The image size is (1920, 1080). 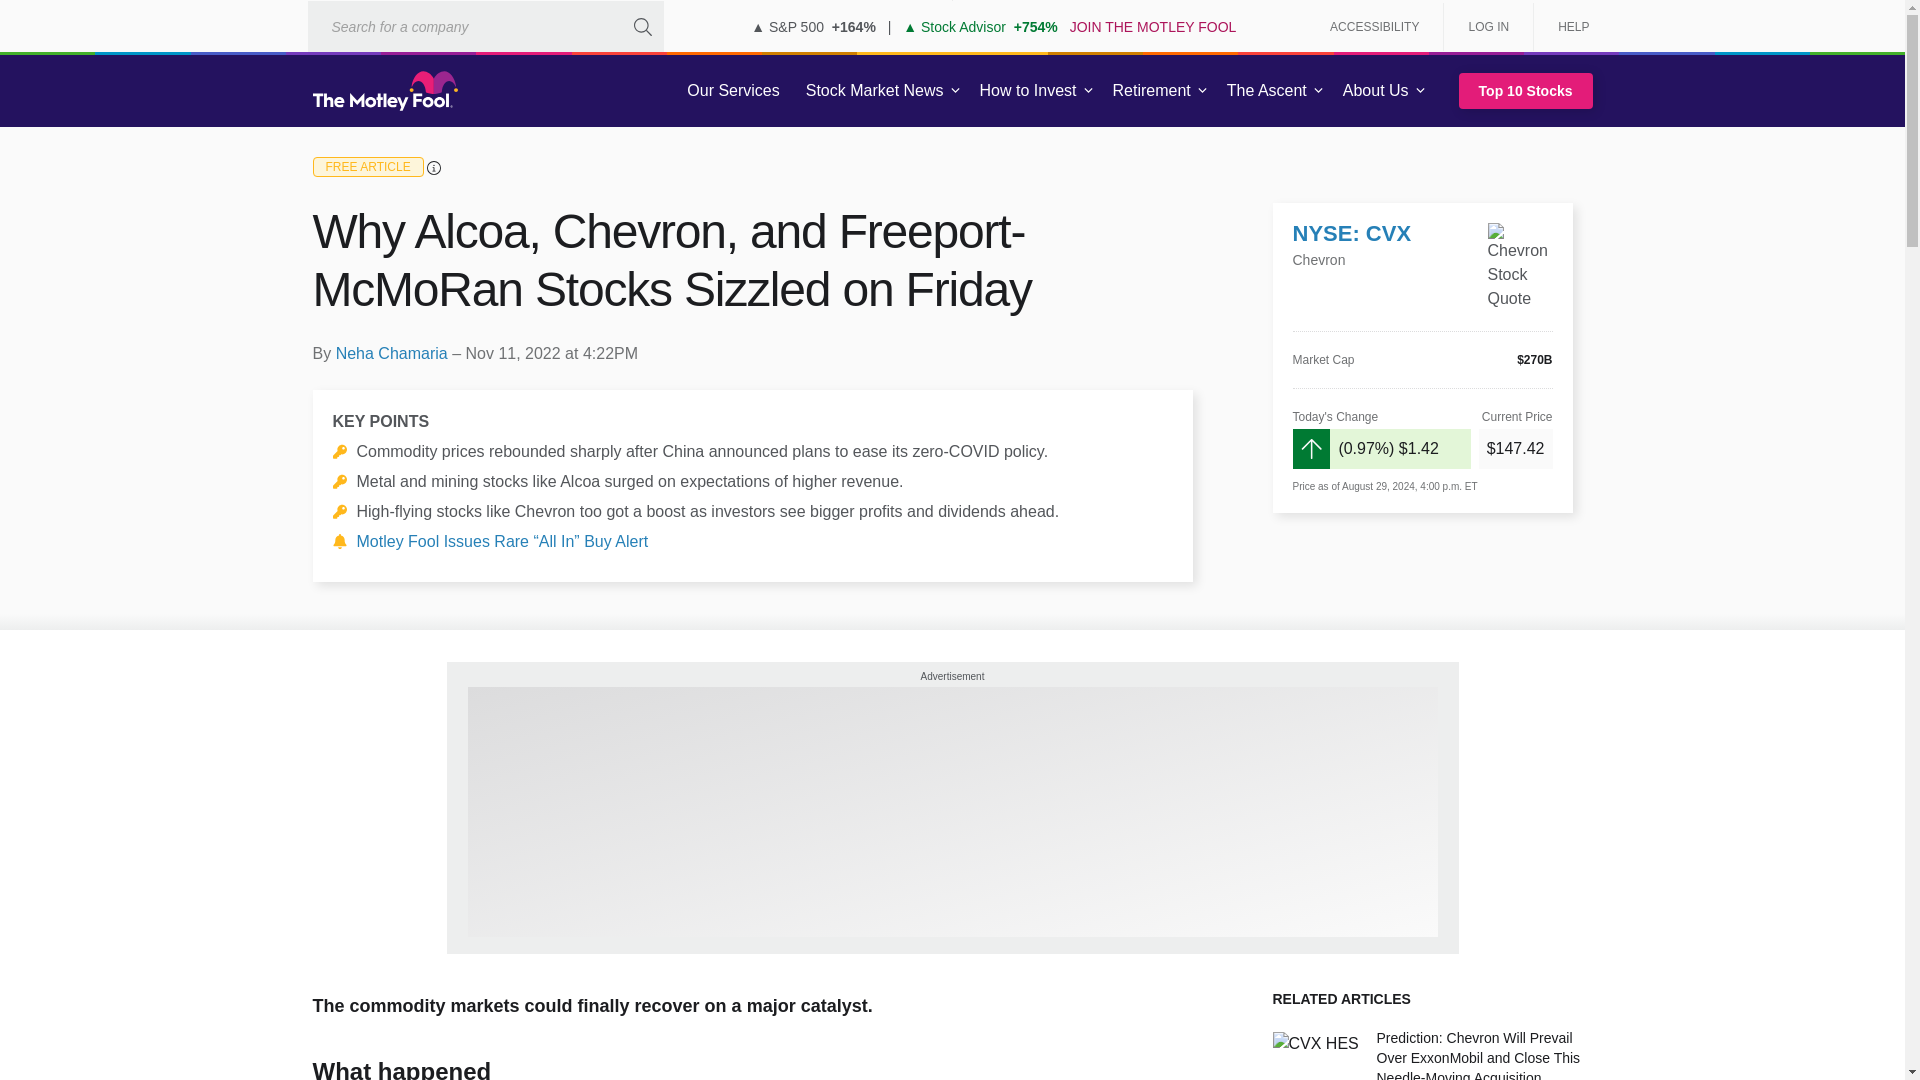 What do you see at coordinates (1488, 26) in the screenshot?
I see `LOG IN` at bounding box center [1488, 26].